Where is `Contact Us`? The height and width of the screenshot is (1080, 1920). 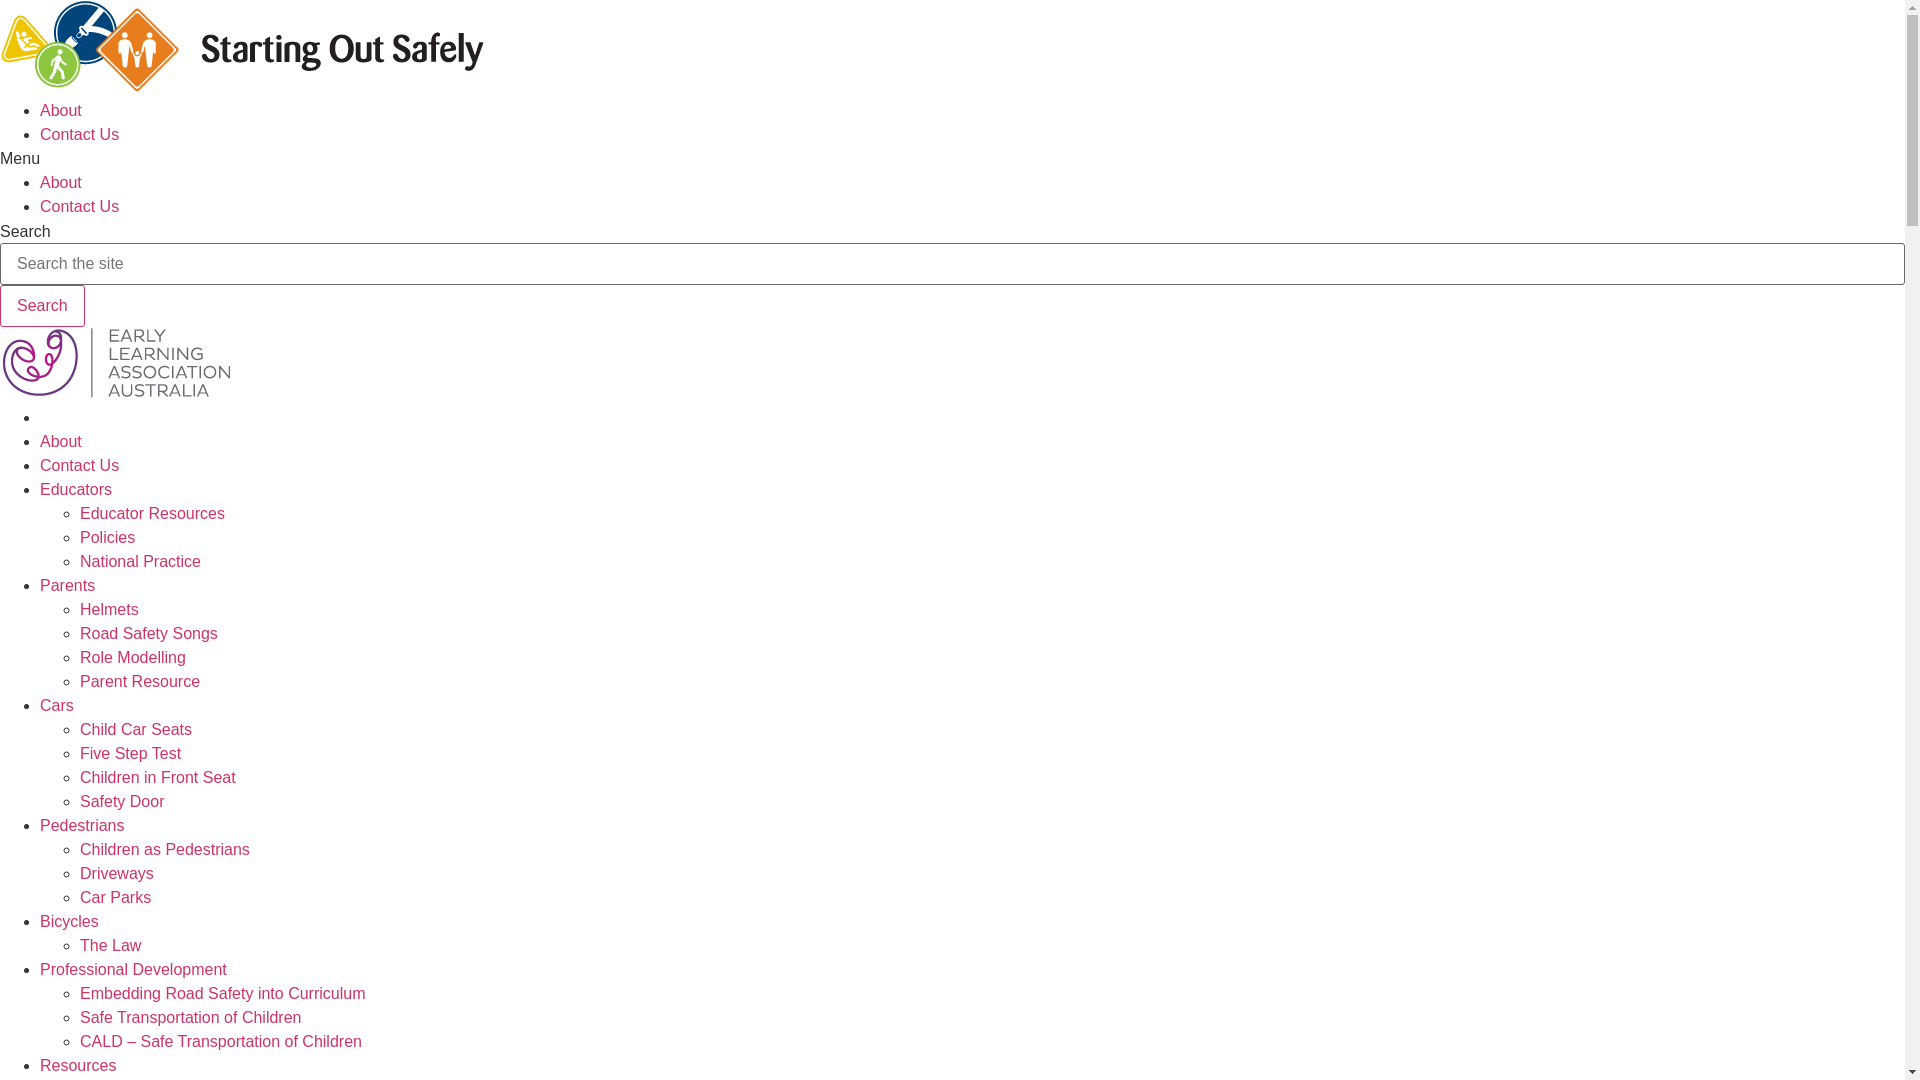
Contact Us is located at coordinates (80, 206).